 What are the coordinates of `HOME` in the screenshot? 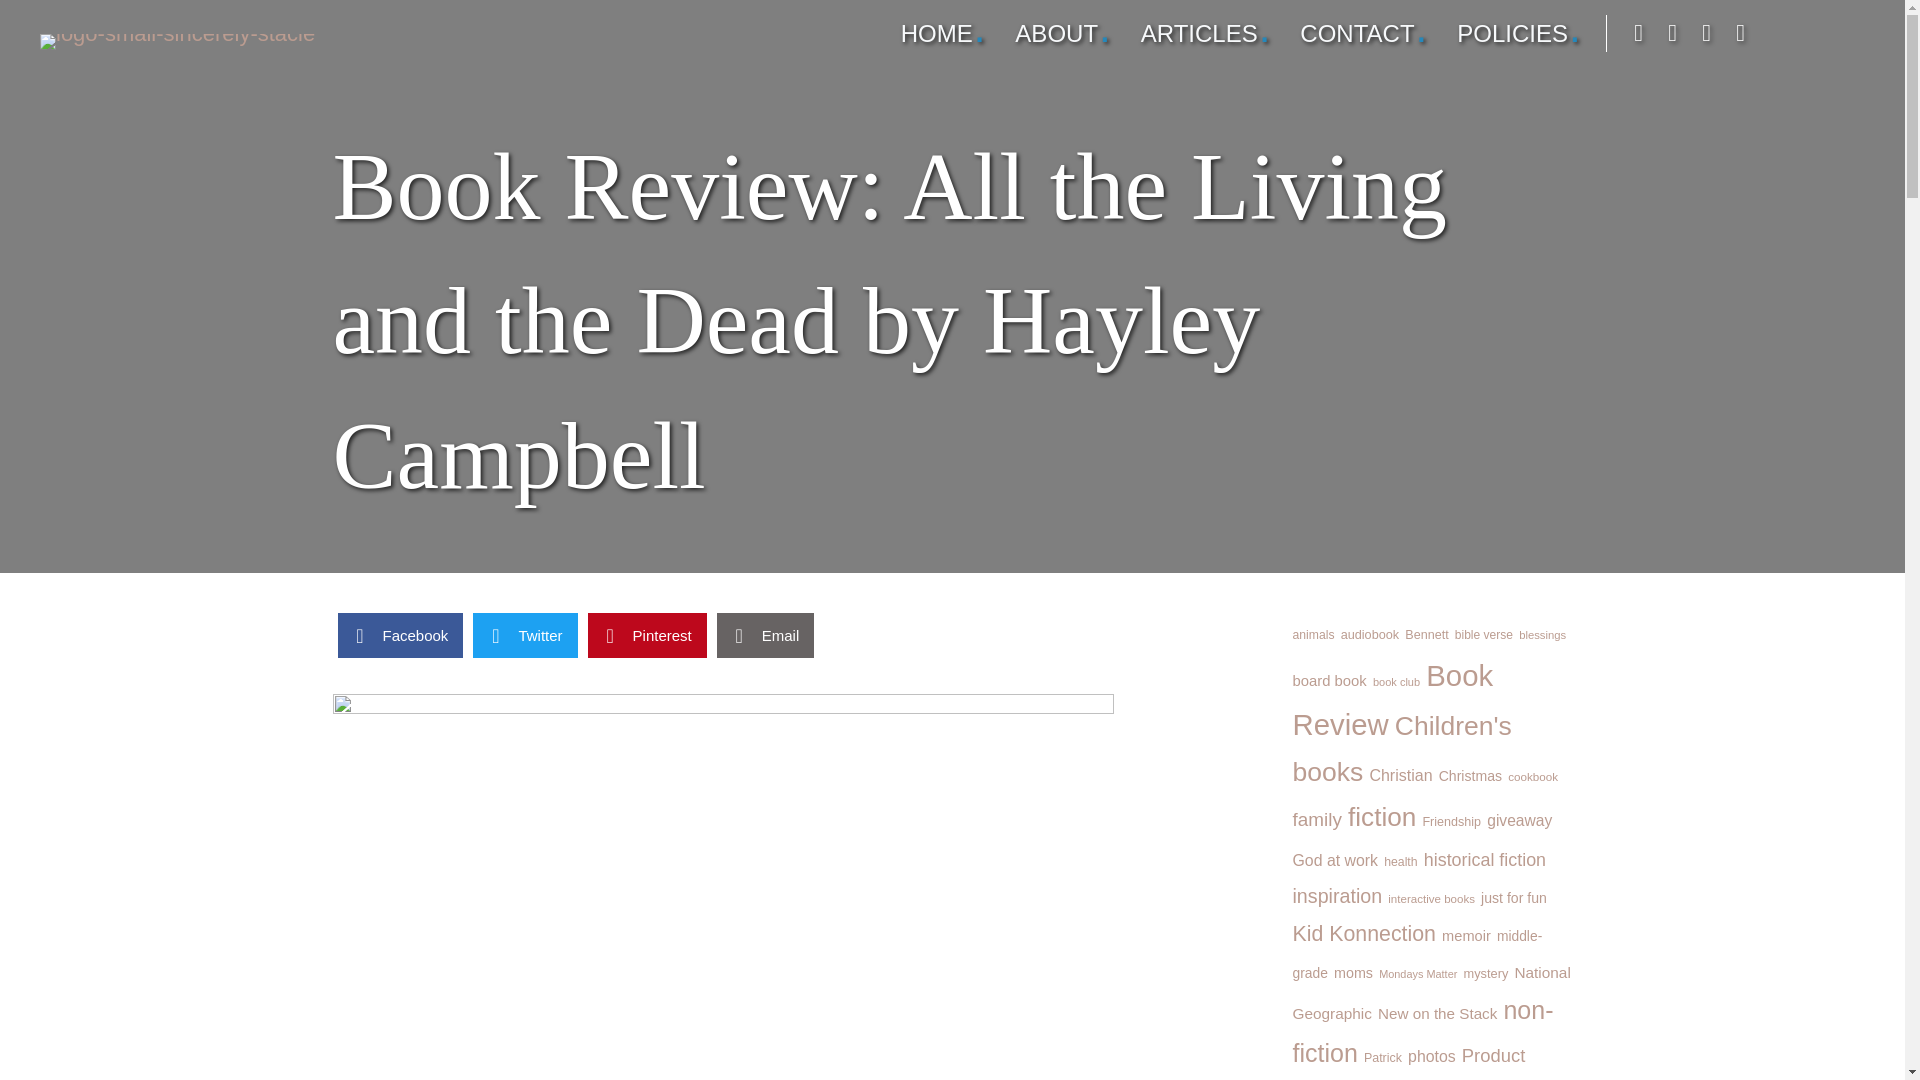 It's located at (943, 34).